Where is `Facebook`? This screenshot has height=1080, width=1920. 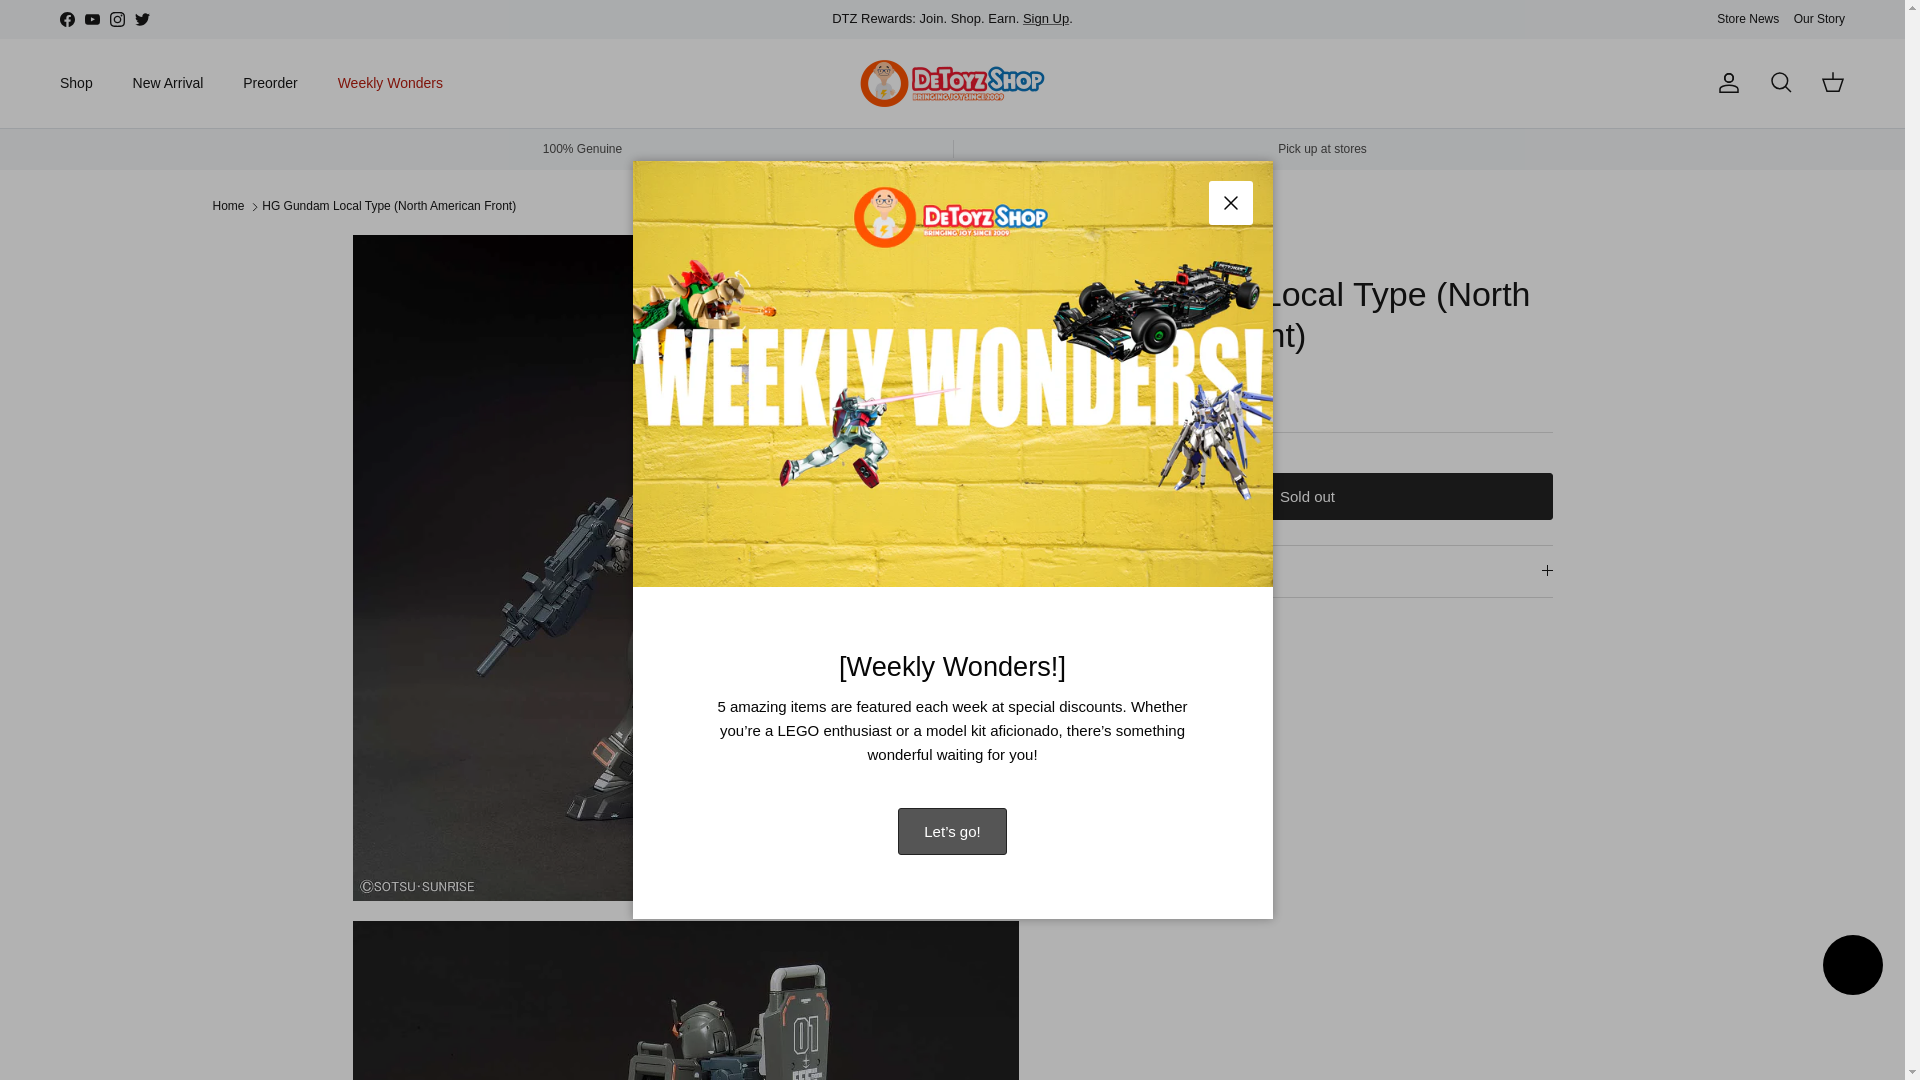
Facebook is located at coordinates (66, 19).